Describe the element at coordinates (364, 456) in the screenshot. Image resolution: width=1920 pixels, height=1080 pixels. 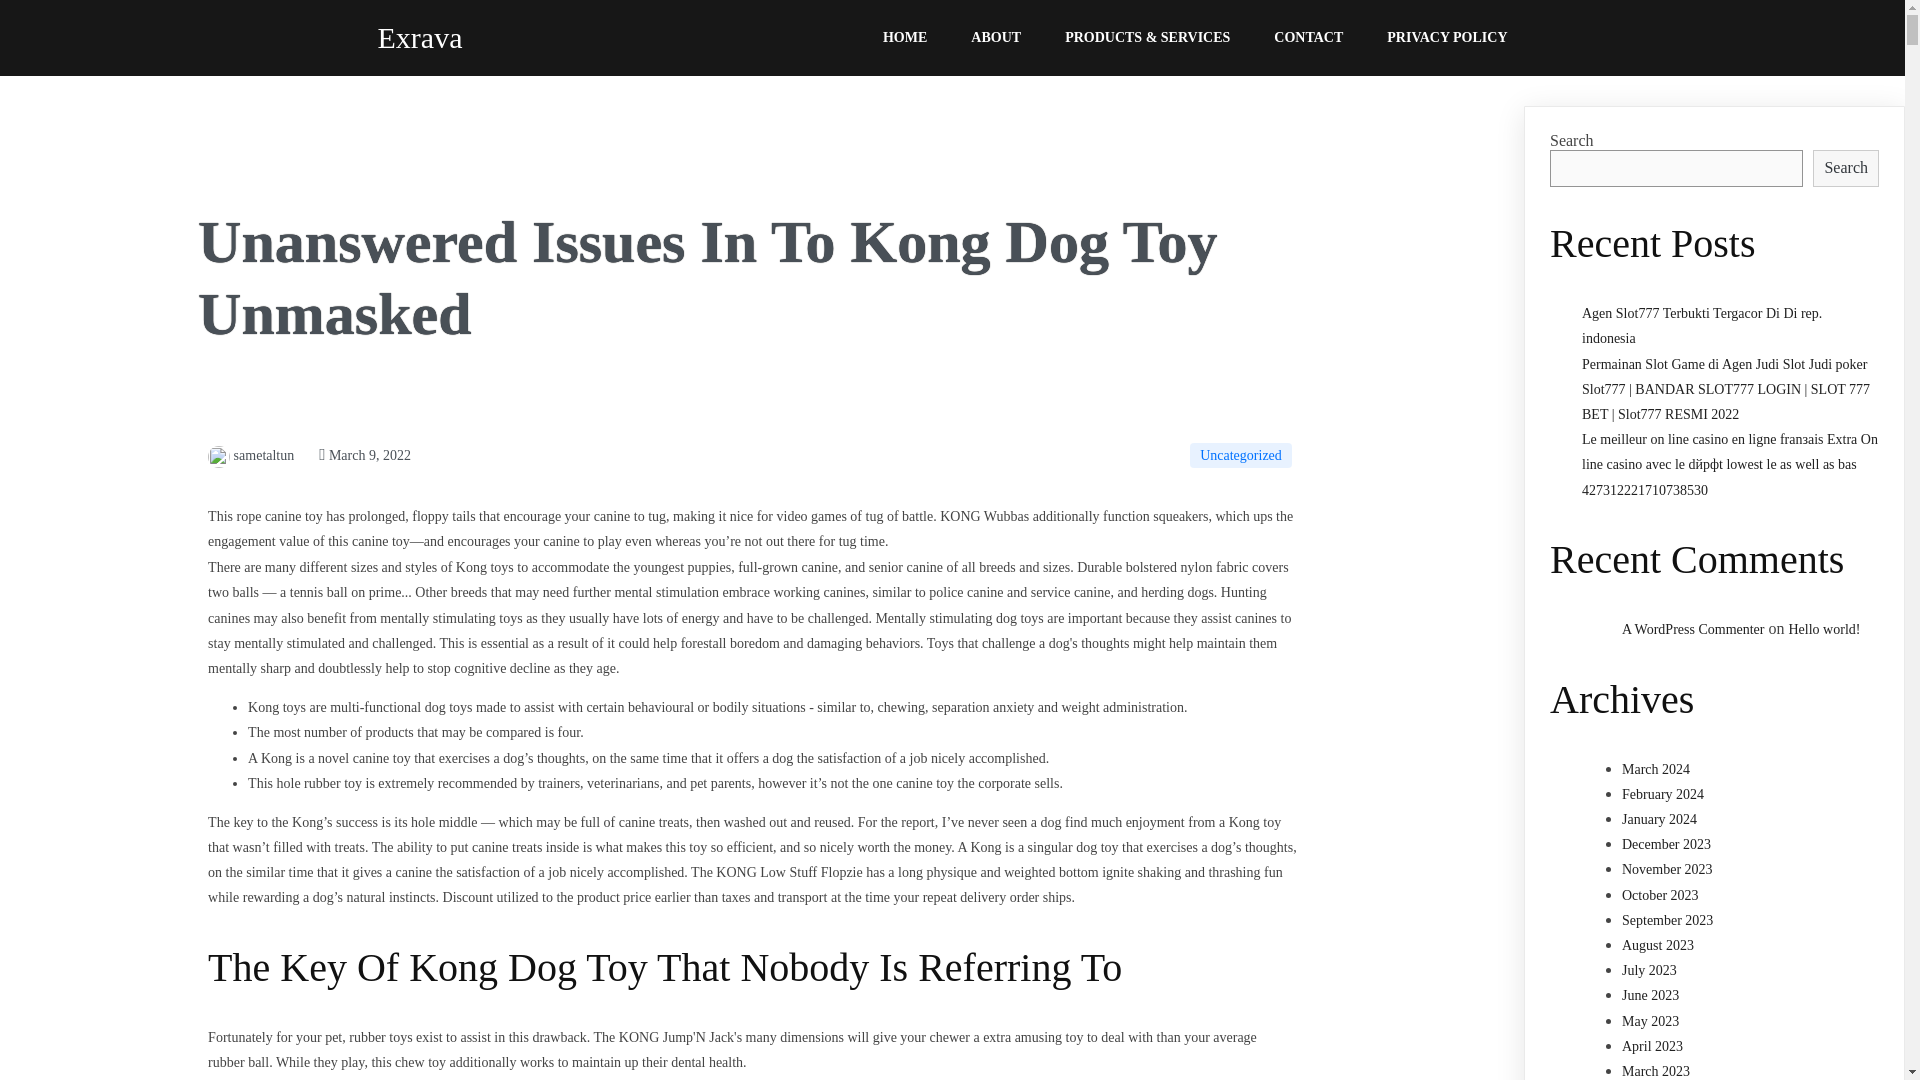
I see `March 9, 2022` at that location.